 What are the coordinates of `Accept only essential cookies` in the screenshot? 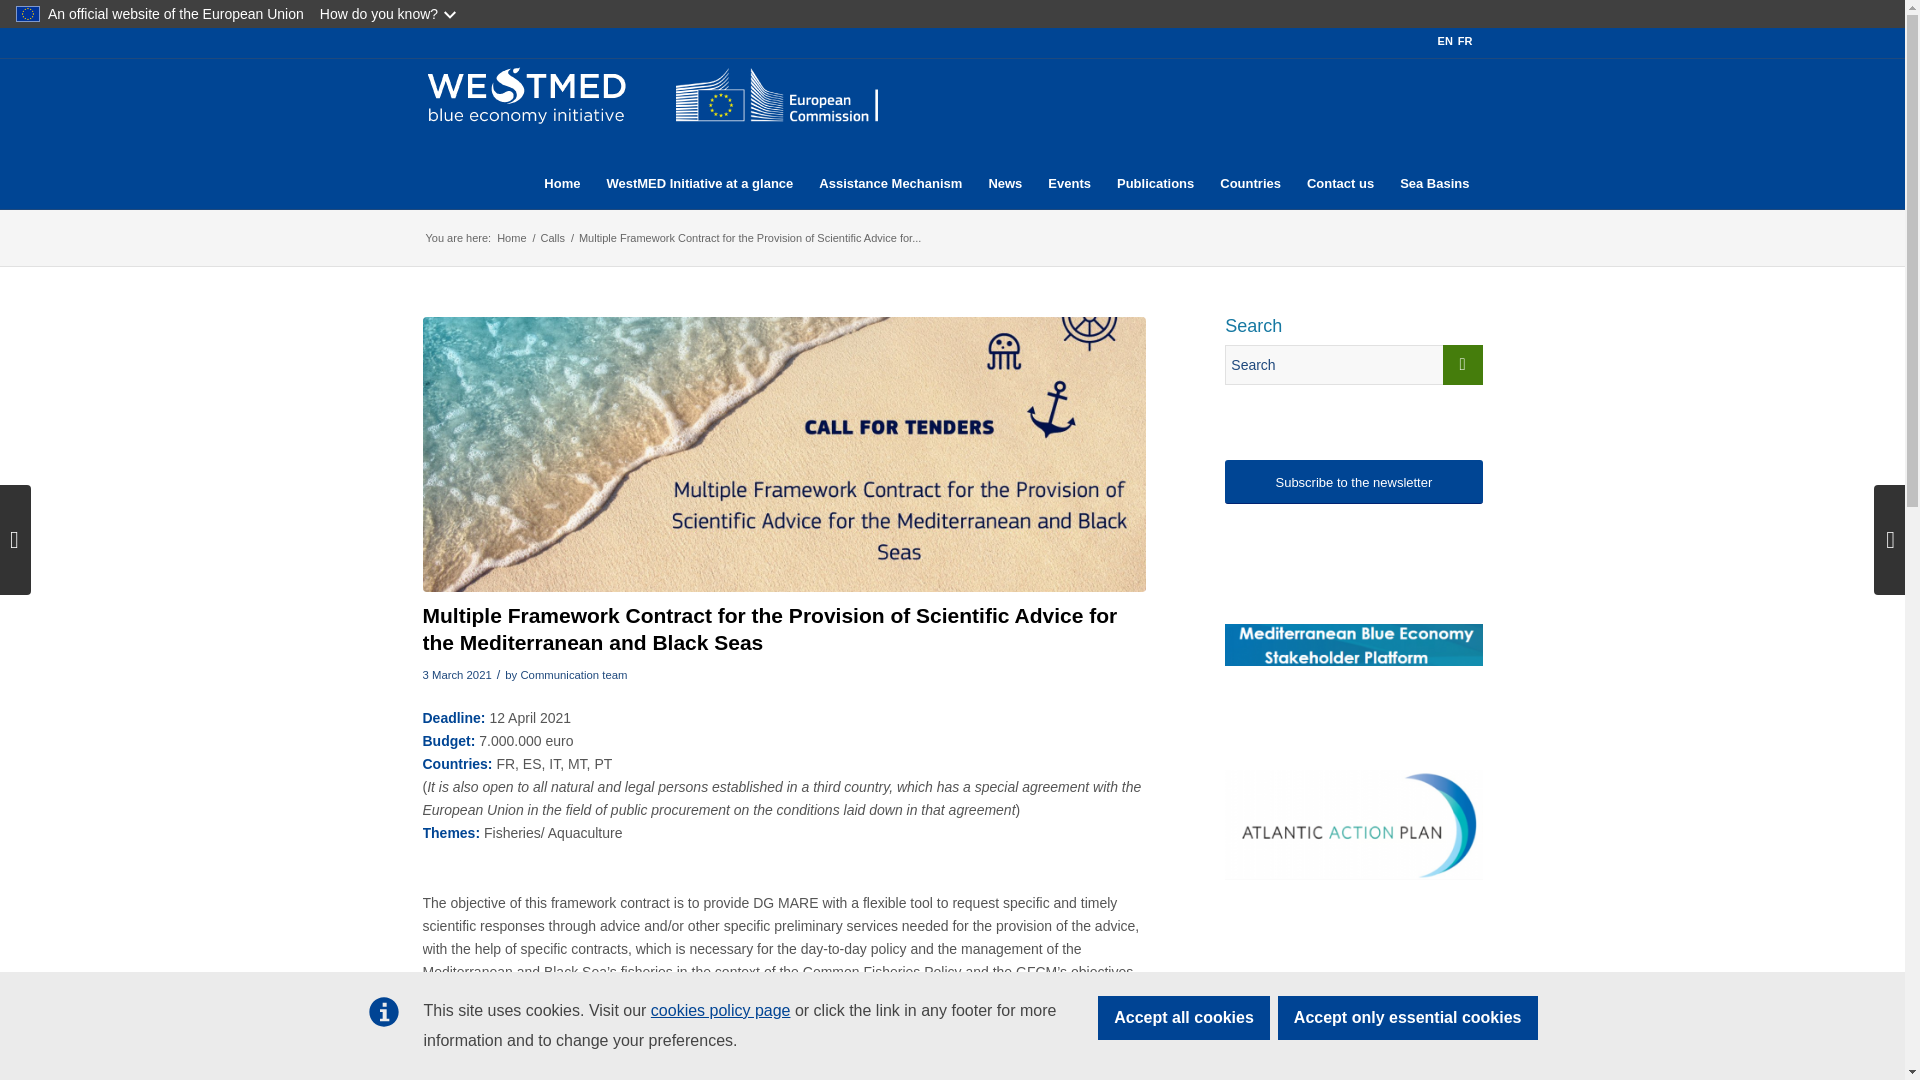 It's located at (1408, 1018).